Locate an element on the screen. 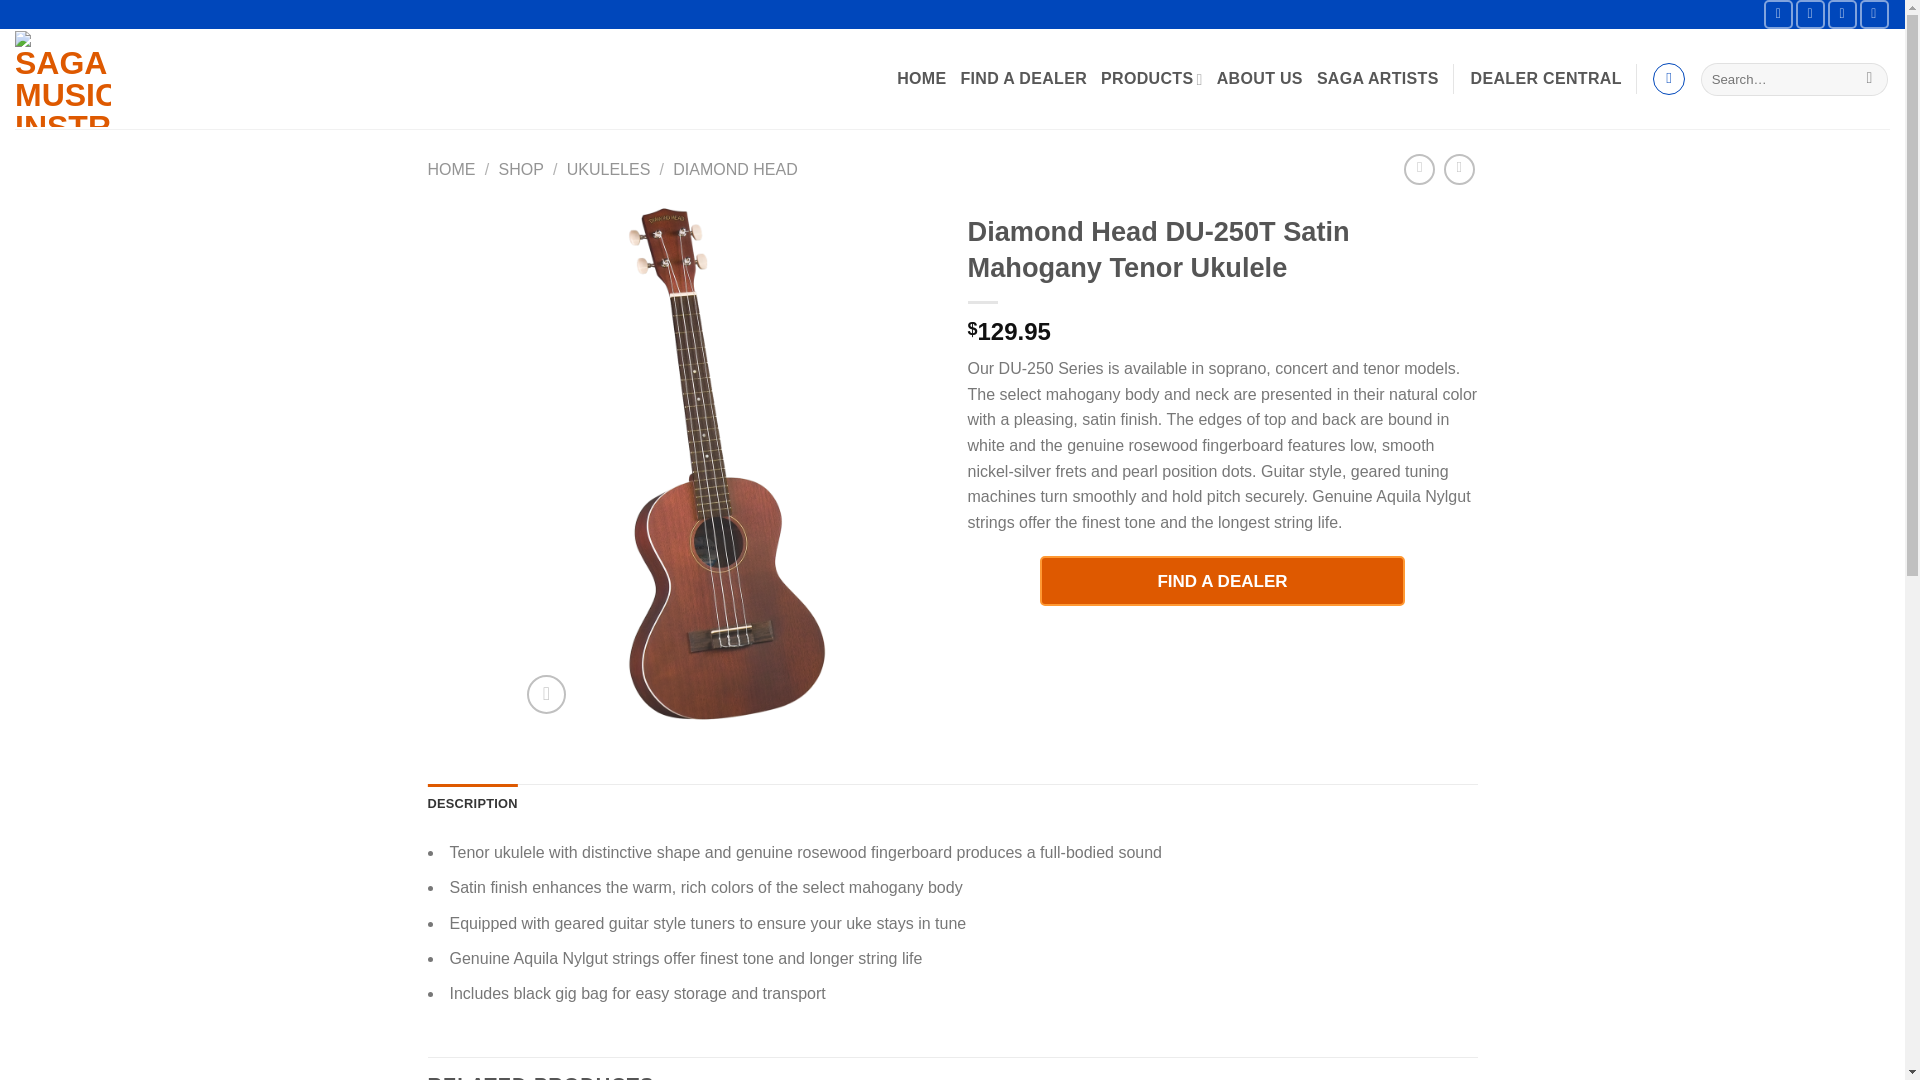 The width and height of the screenshot is (1920, 1080). Follow on Twitter is located at coordinates (1842, 14).